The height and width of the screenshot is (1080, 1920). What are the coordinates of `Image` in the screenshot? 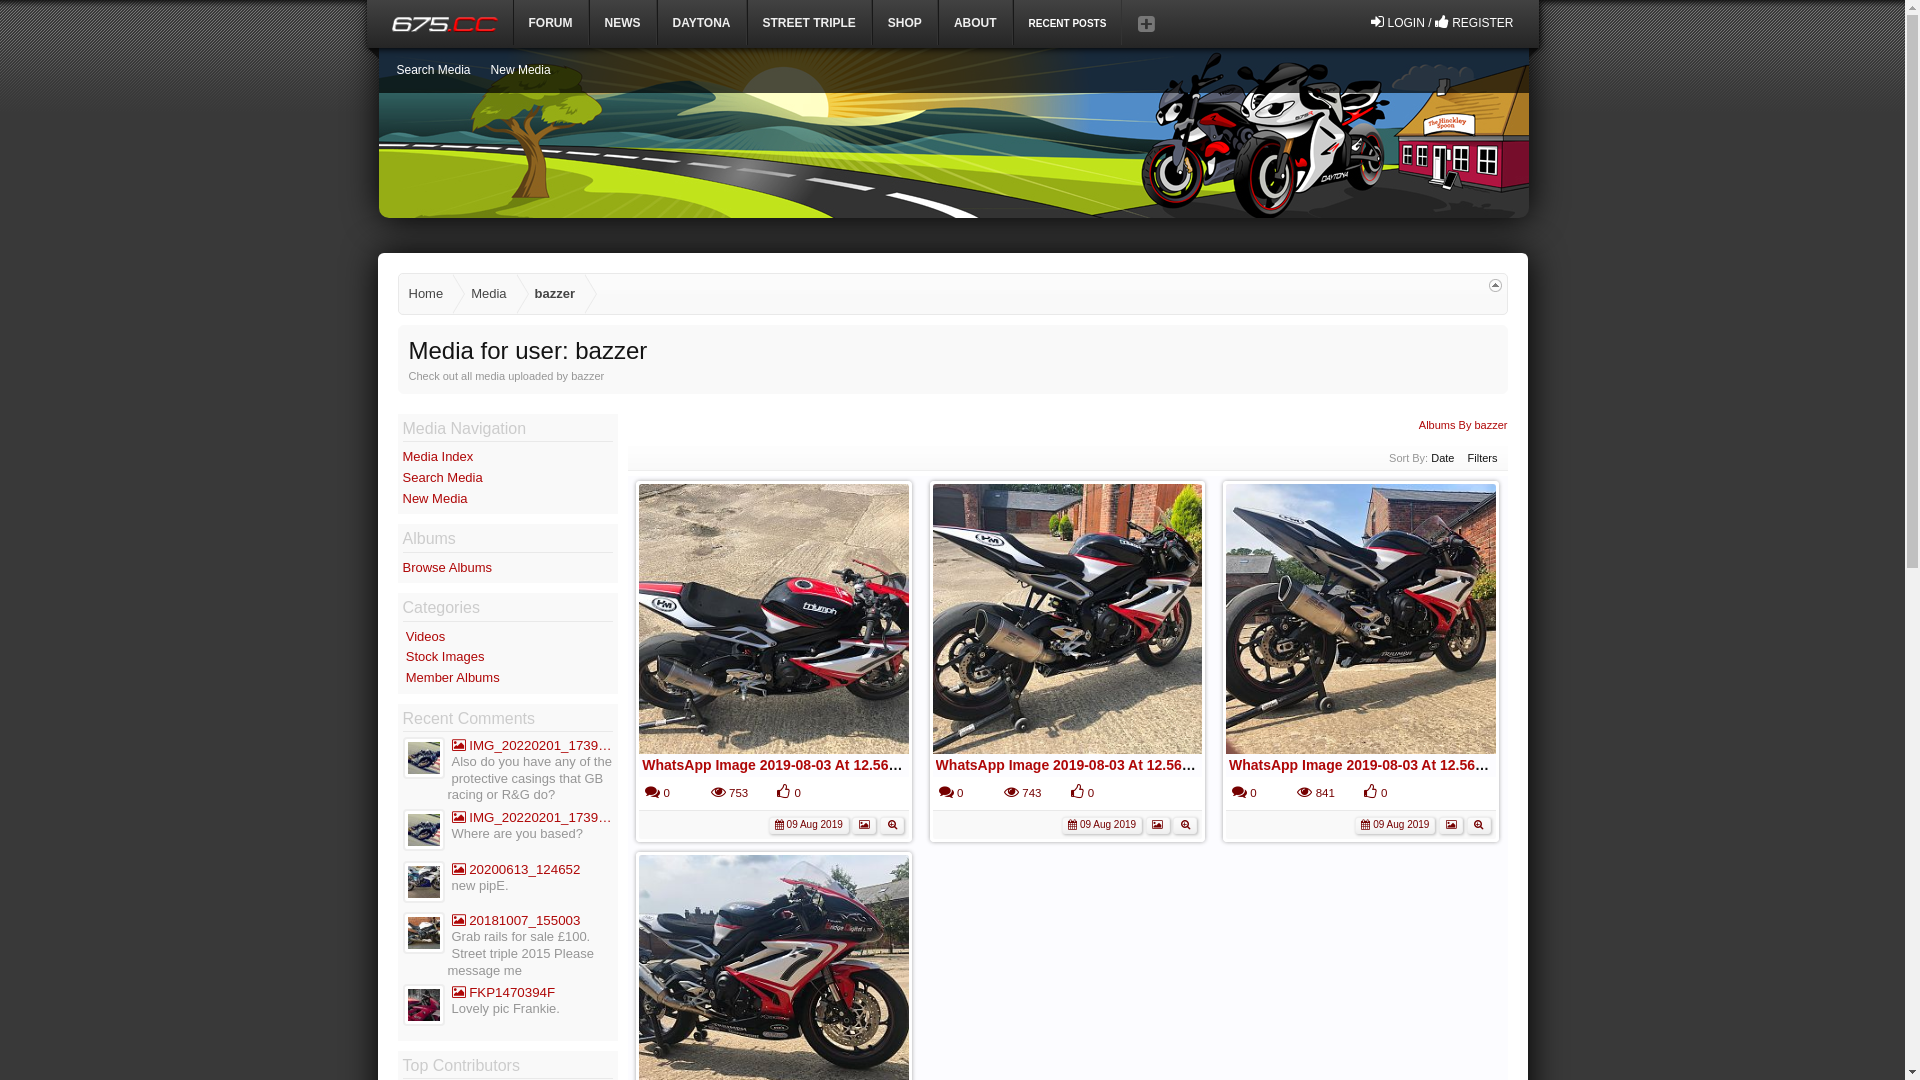 It's located at (1451, 826).